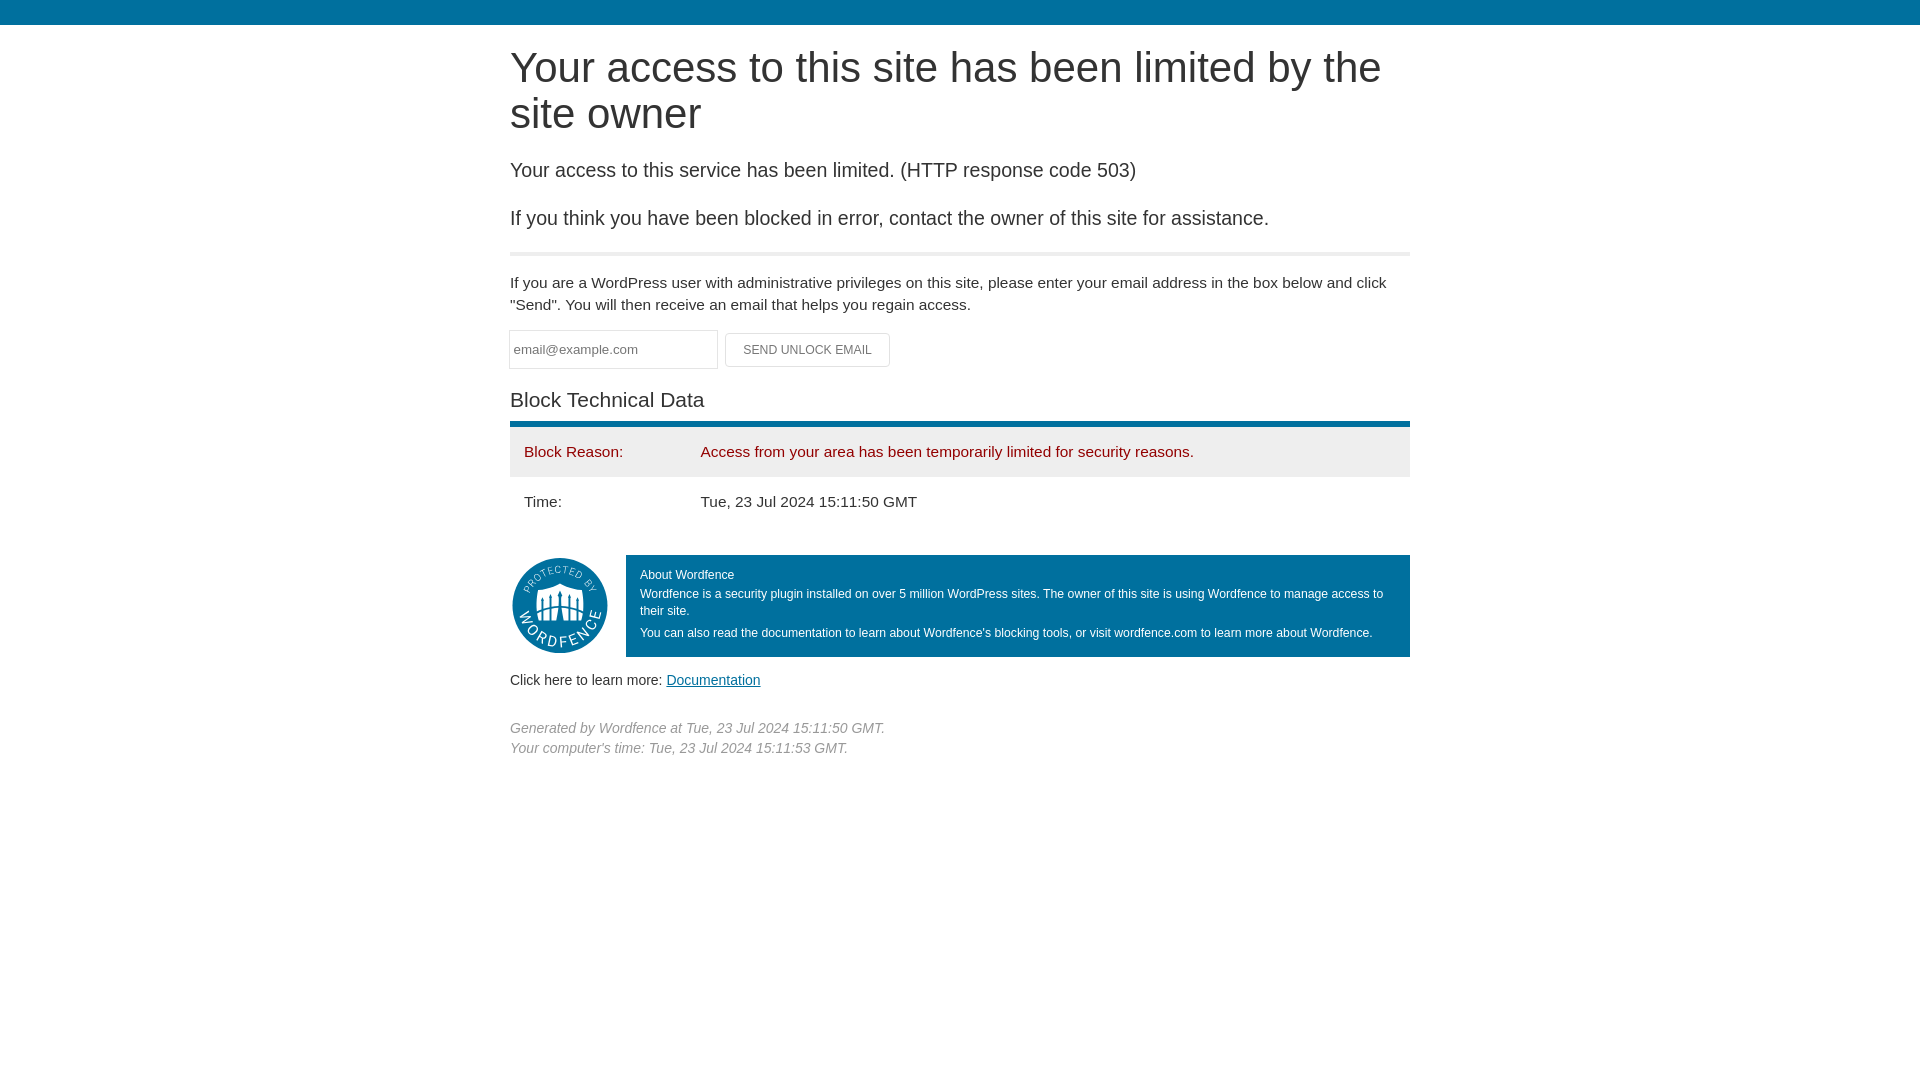 The height and width of the screenshot is (1080, 1920). Describe the element at coordinates (713, 679) in the screenshot. I see `Documentation` at that location.